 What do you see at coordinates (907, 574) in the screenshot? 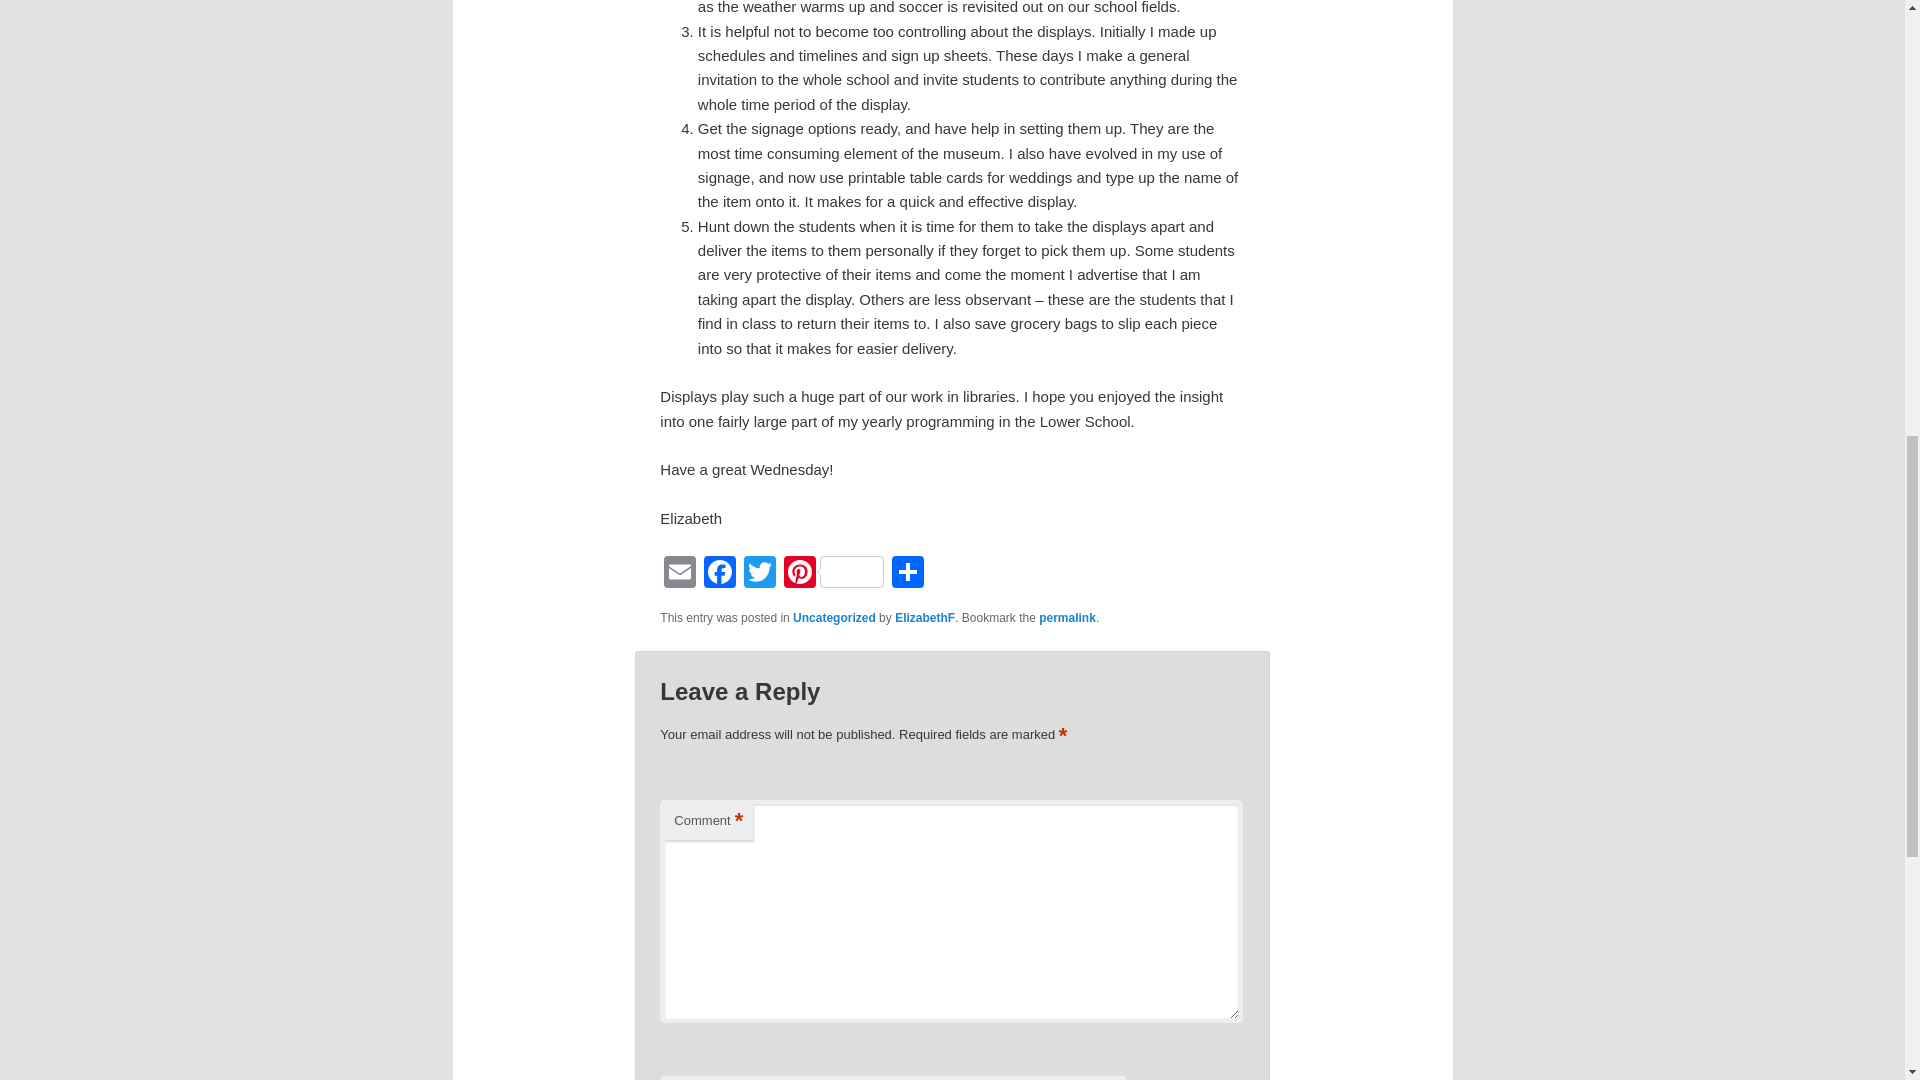
I see `Share` at bounding box center [907, 574].